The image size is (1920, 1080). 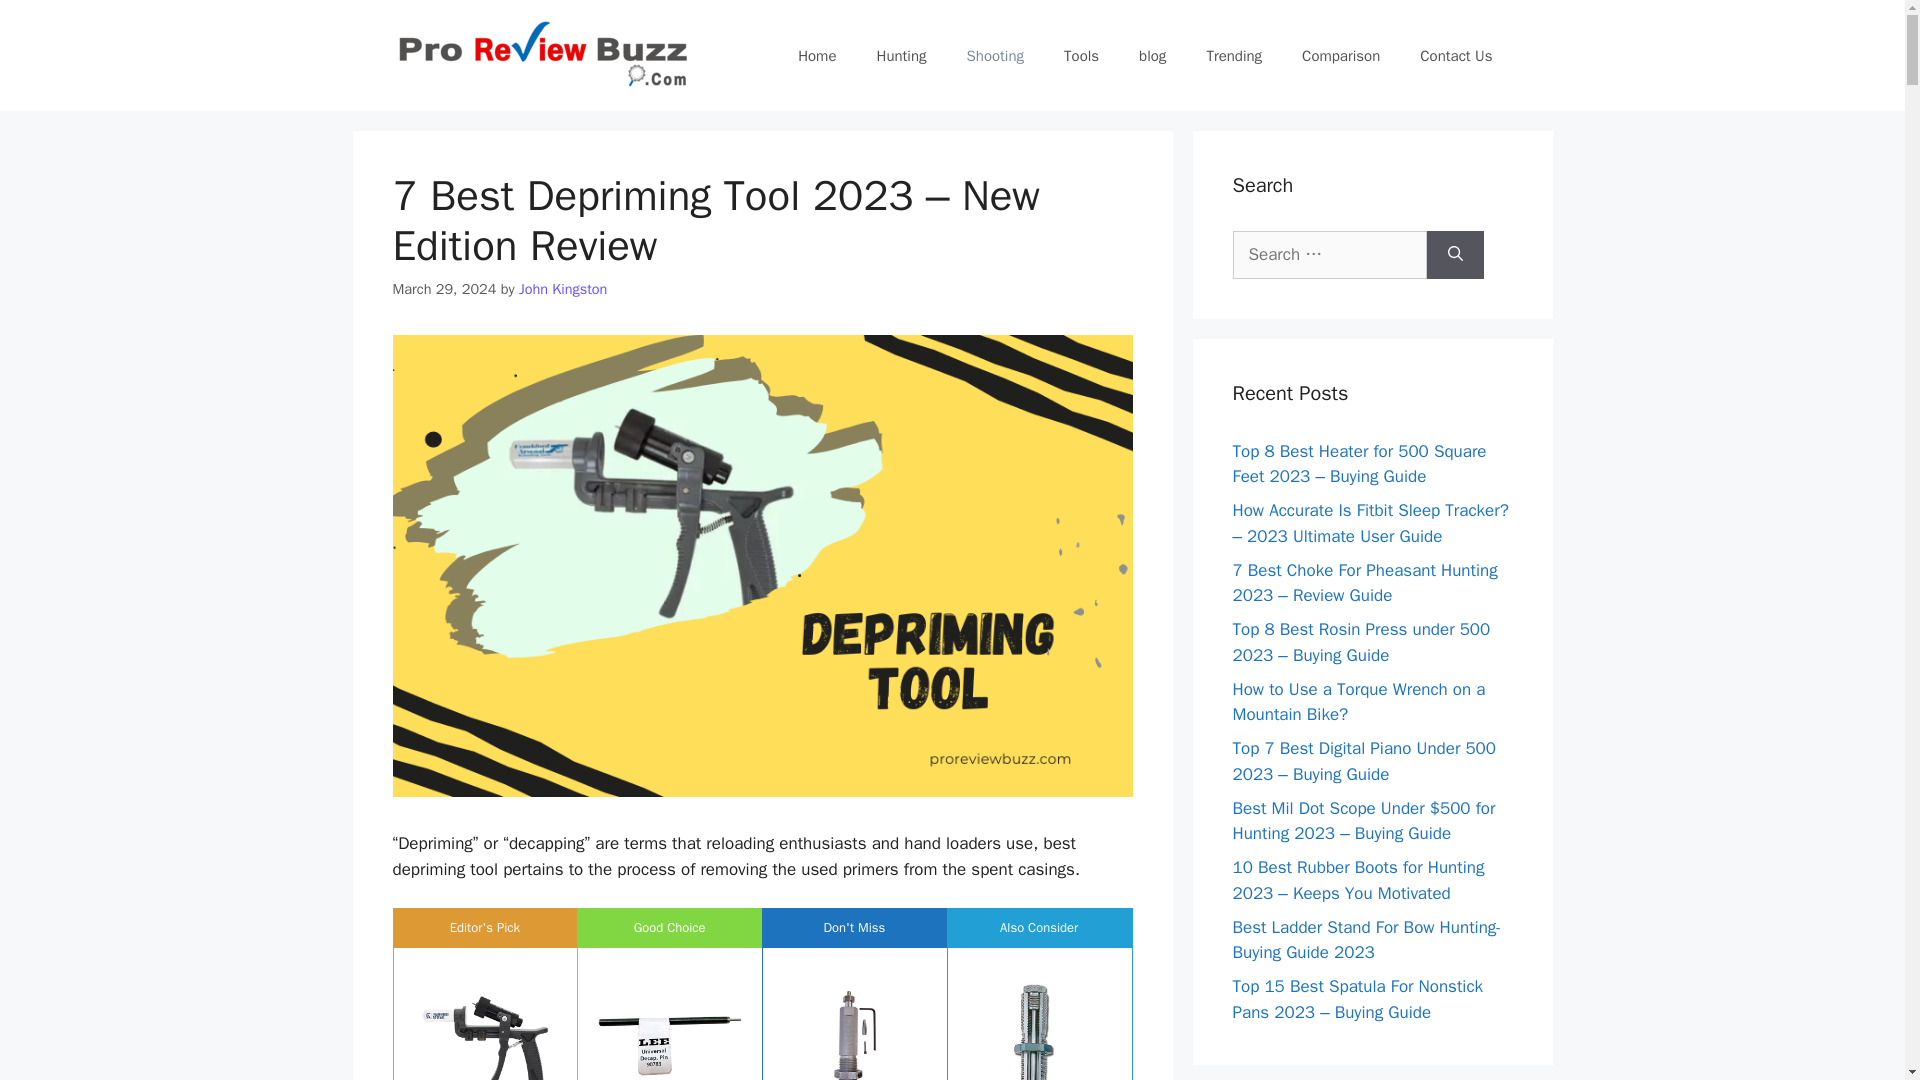 What do you see at coordinates (563, 288) in the screenshot?
I see `John Kingston` at bounding box center [563, 288].